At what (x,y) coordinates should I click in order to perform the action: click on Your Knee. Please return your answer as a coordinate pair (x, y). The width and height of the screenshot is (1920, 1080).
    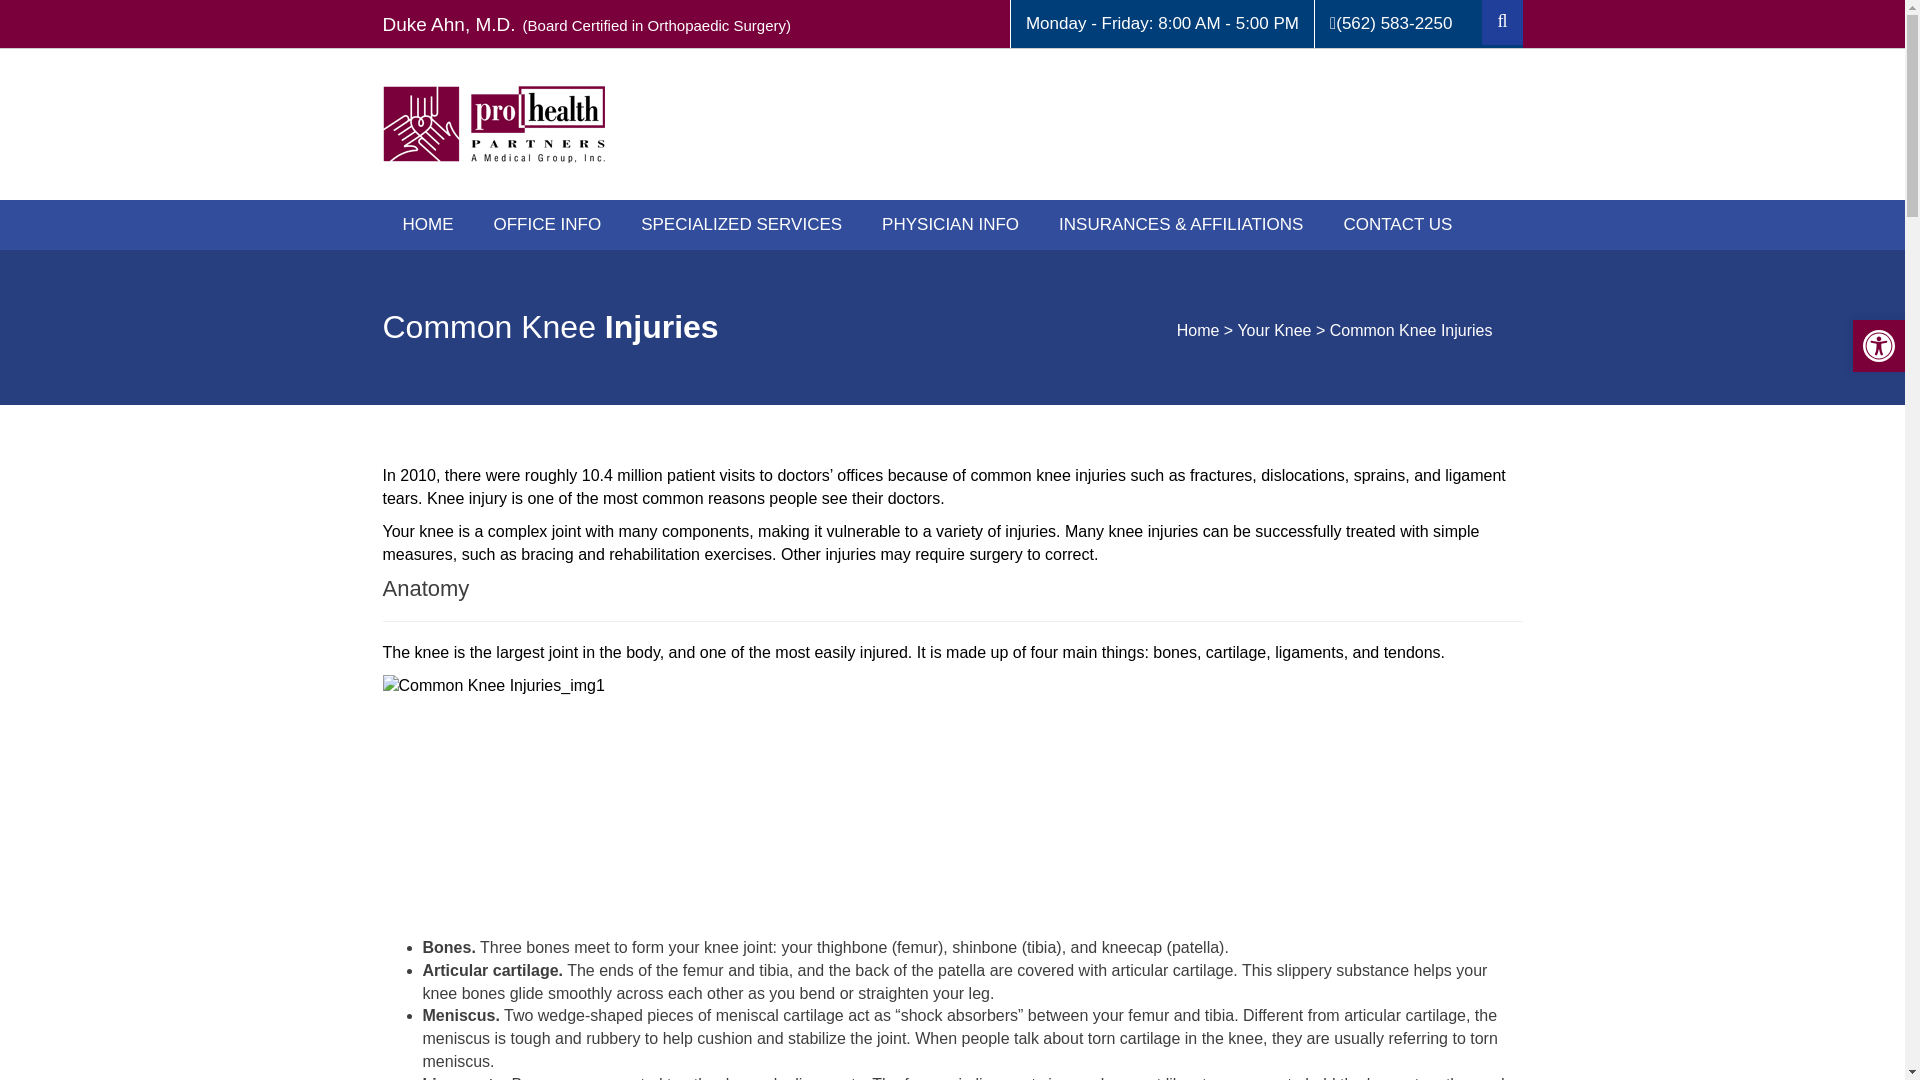
    Looking at the image, I should click on (1274, 330).